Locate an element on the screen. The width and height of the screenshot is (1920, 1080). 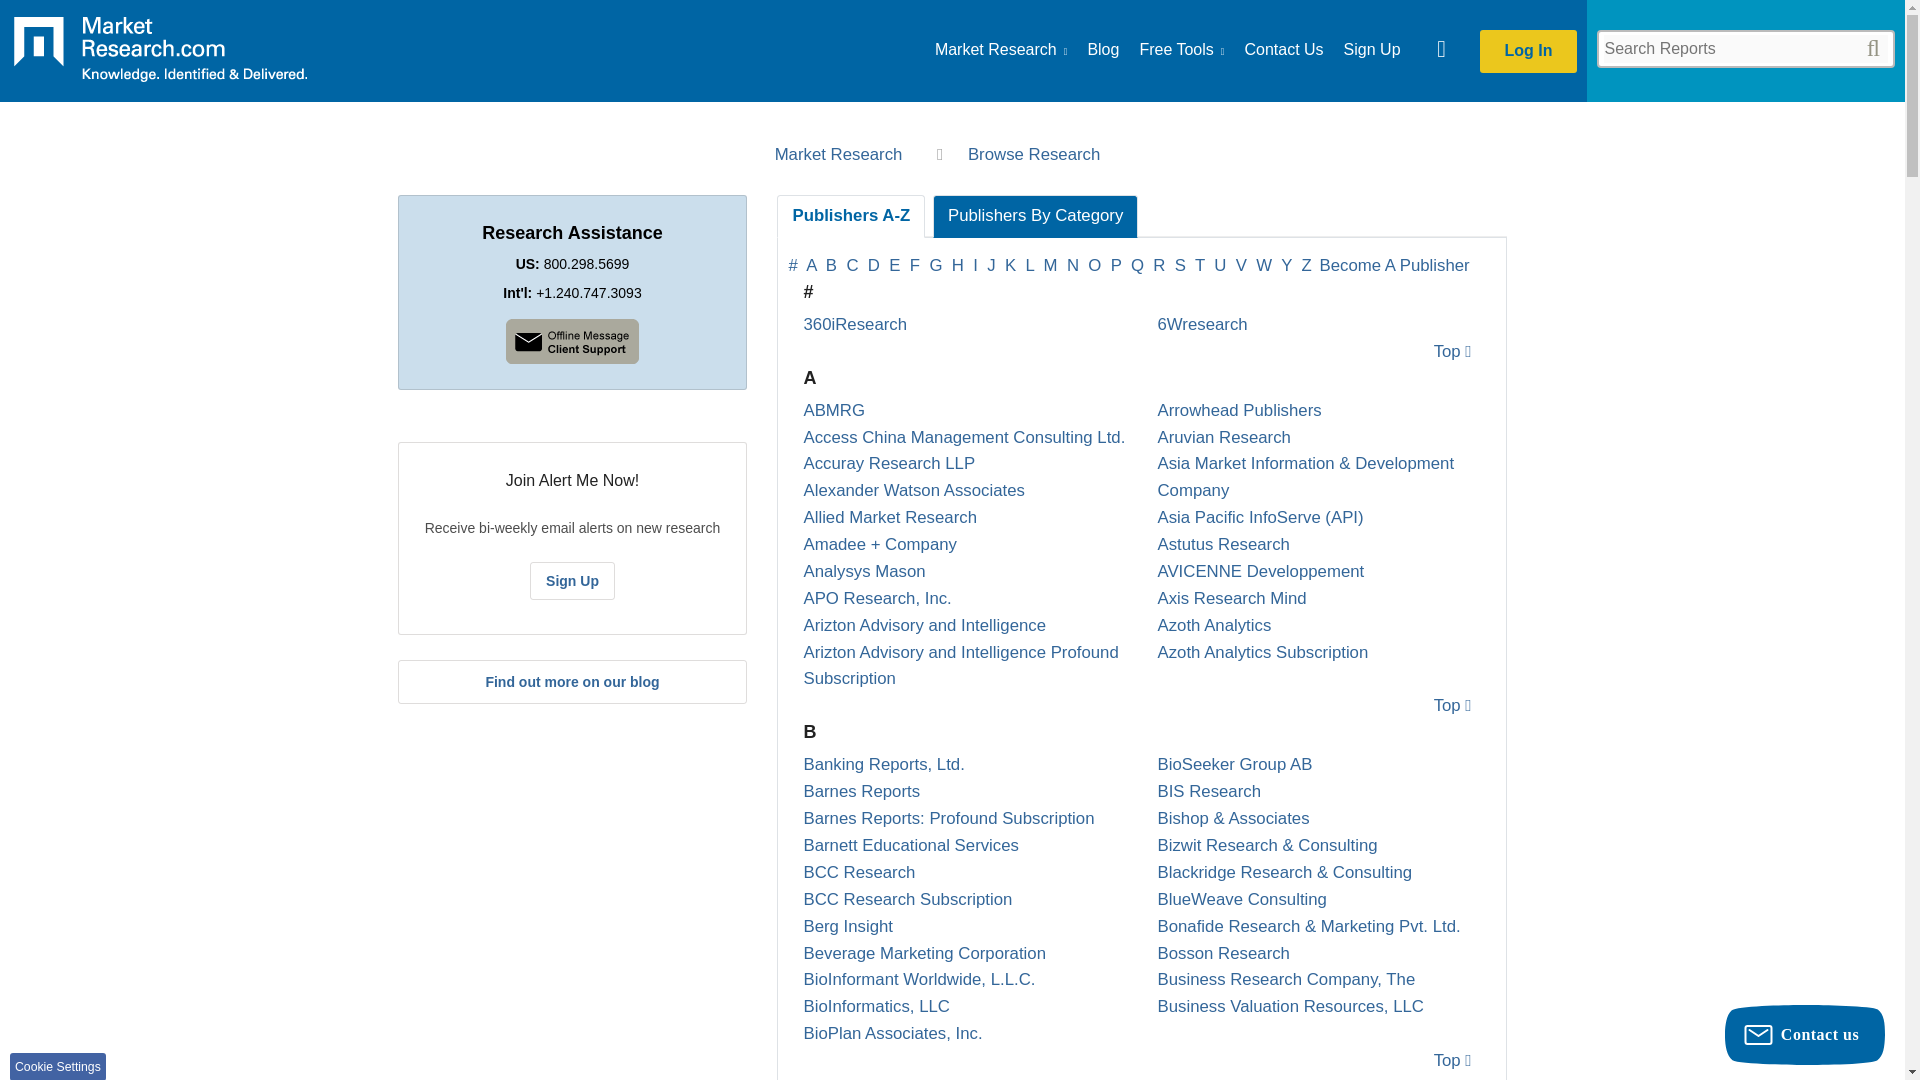
D  is located at coordinates (876, 265).